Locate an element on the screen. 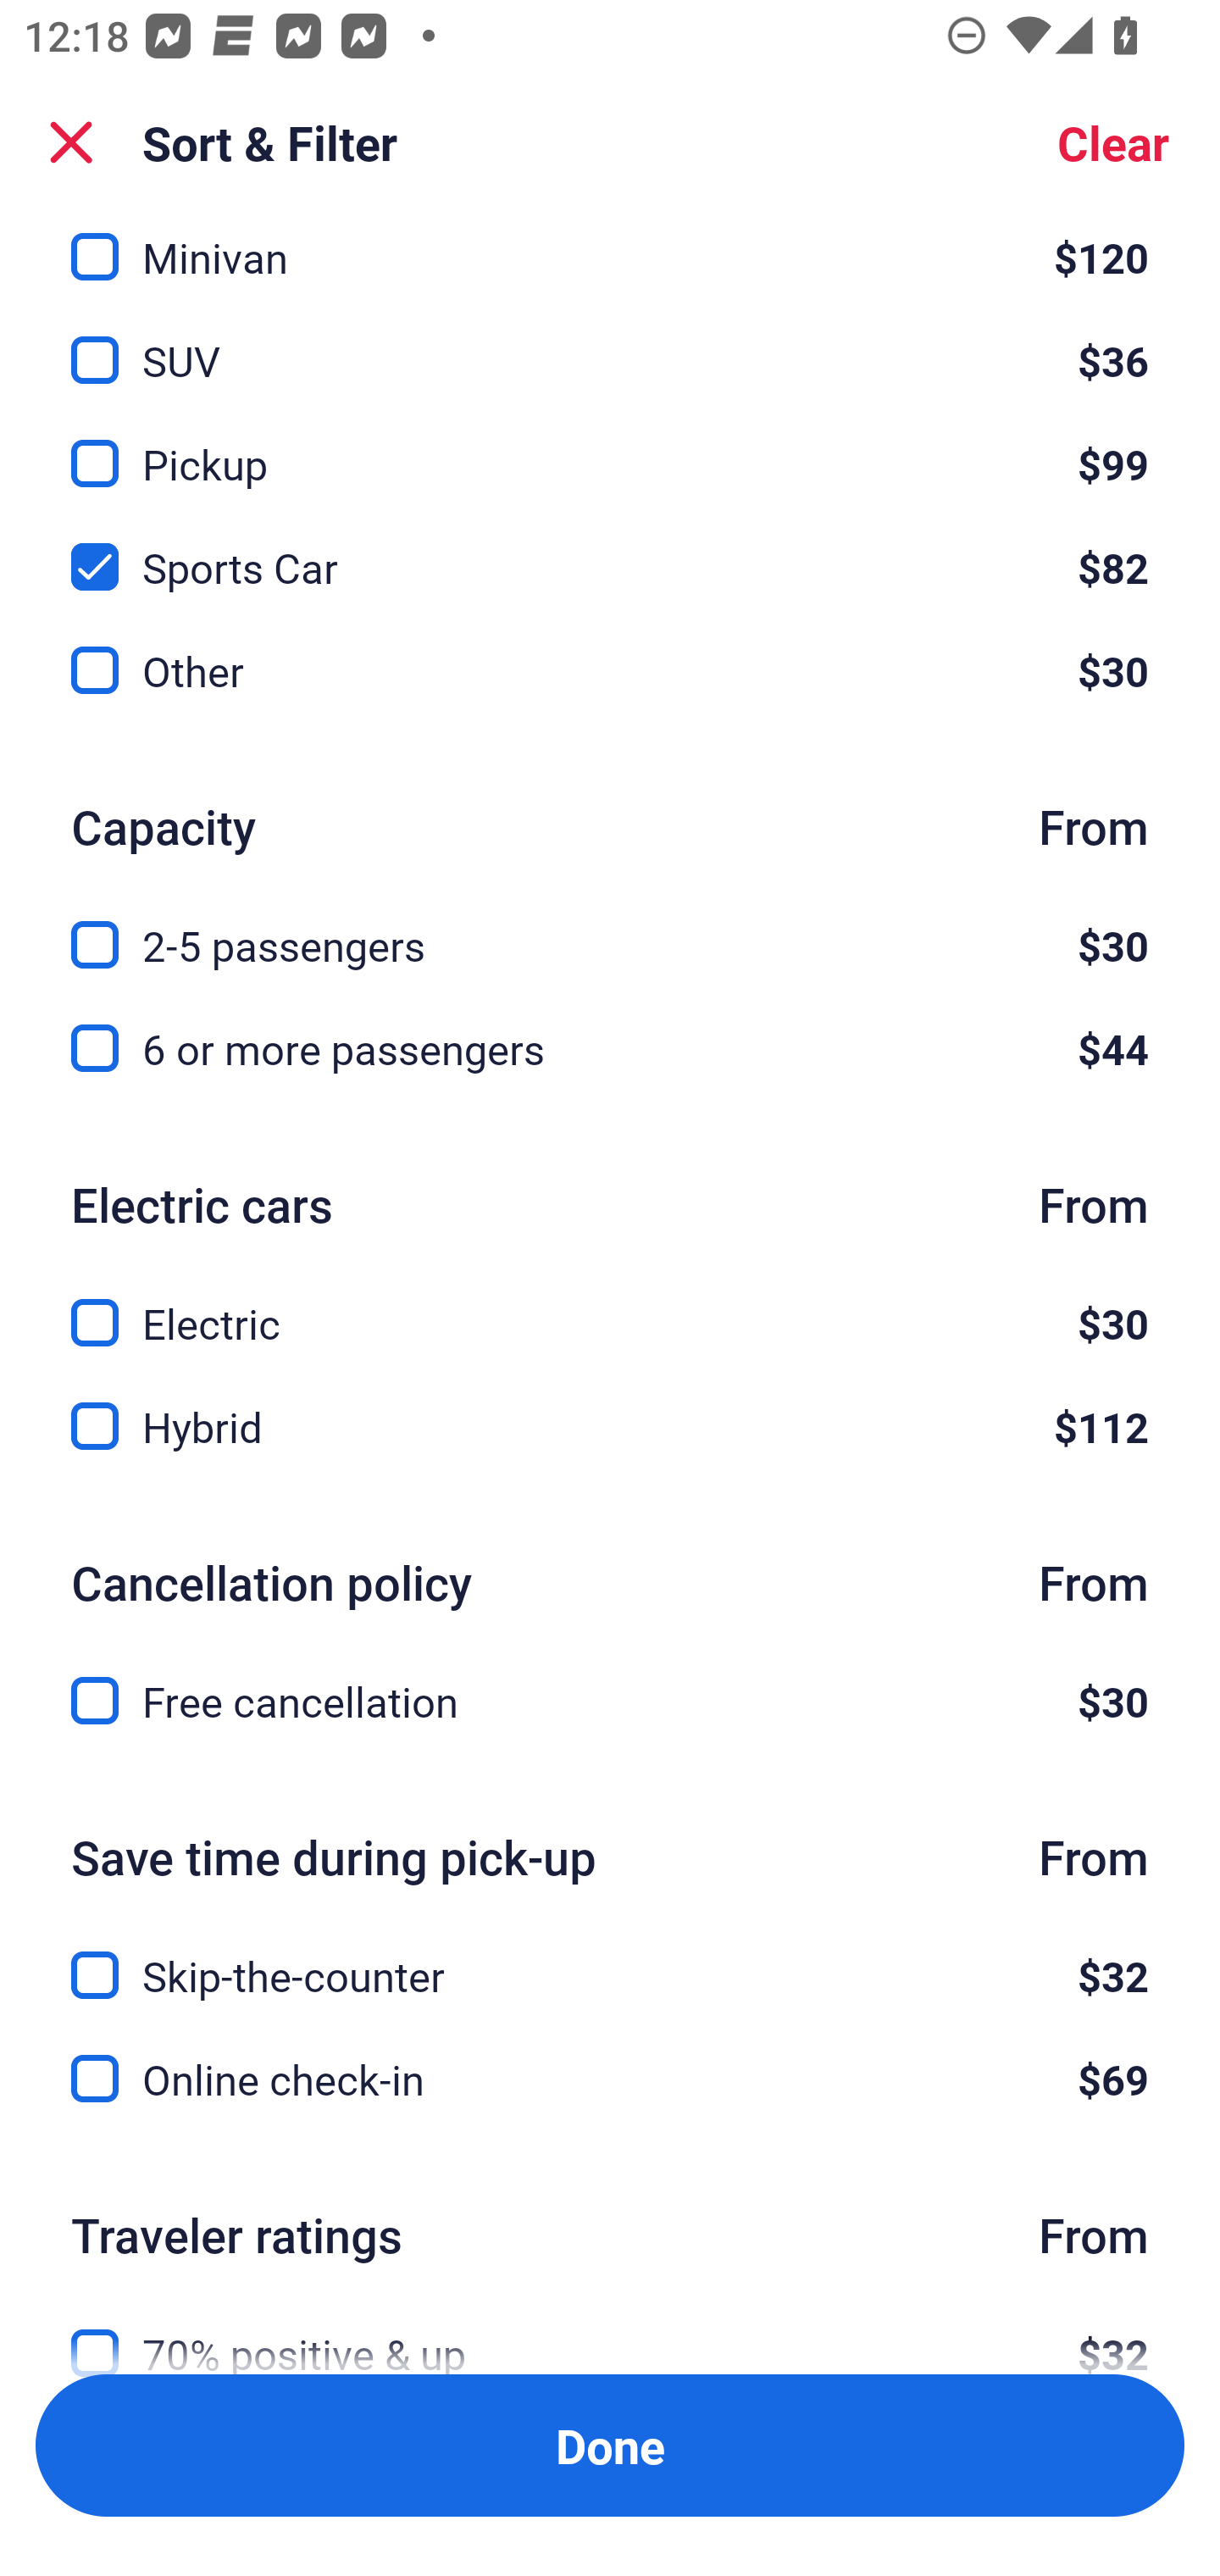 The height and width of the screenshot is (2576, 1220). Electric, $30 Electric $30 is located at coordinates (610, 1303).